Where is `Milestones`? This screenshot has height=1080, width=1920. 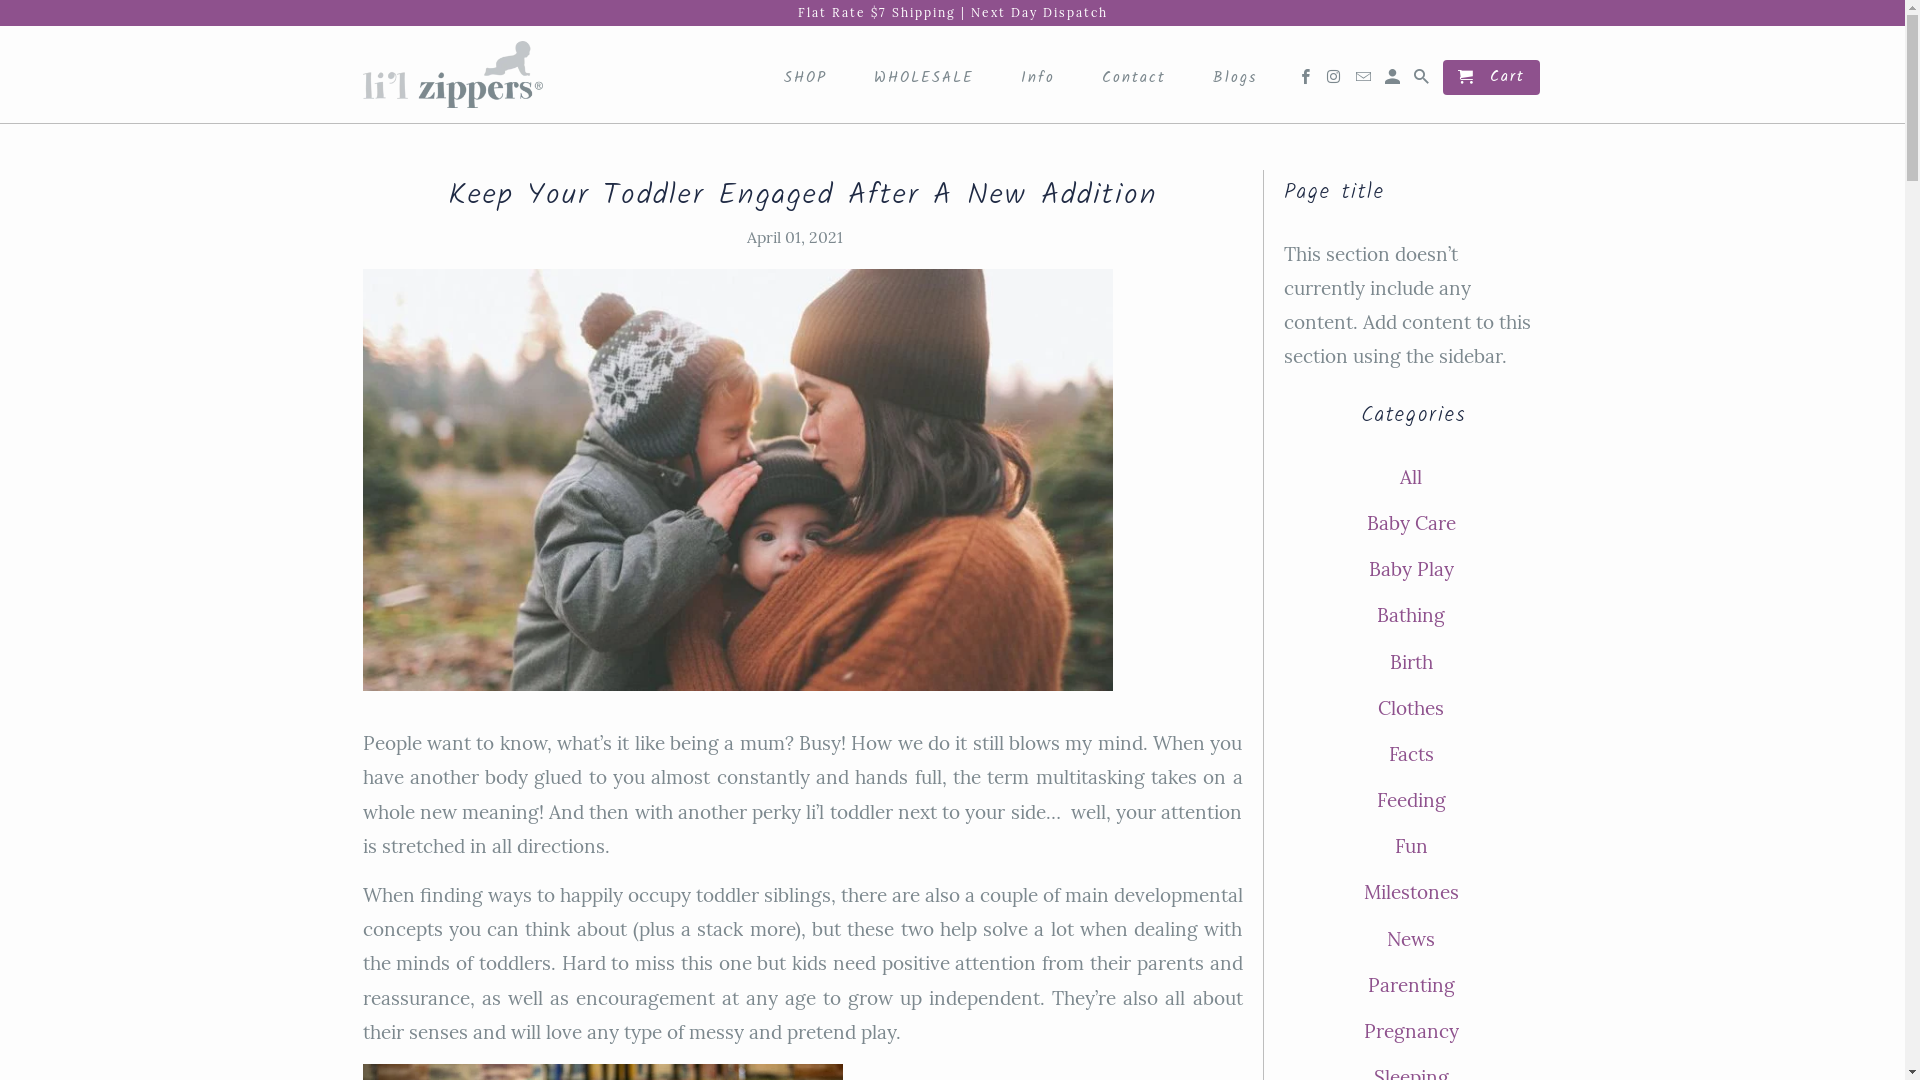
Milestones is located at coordinates (1406, 892).